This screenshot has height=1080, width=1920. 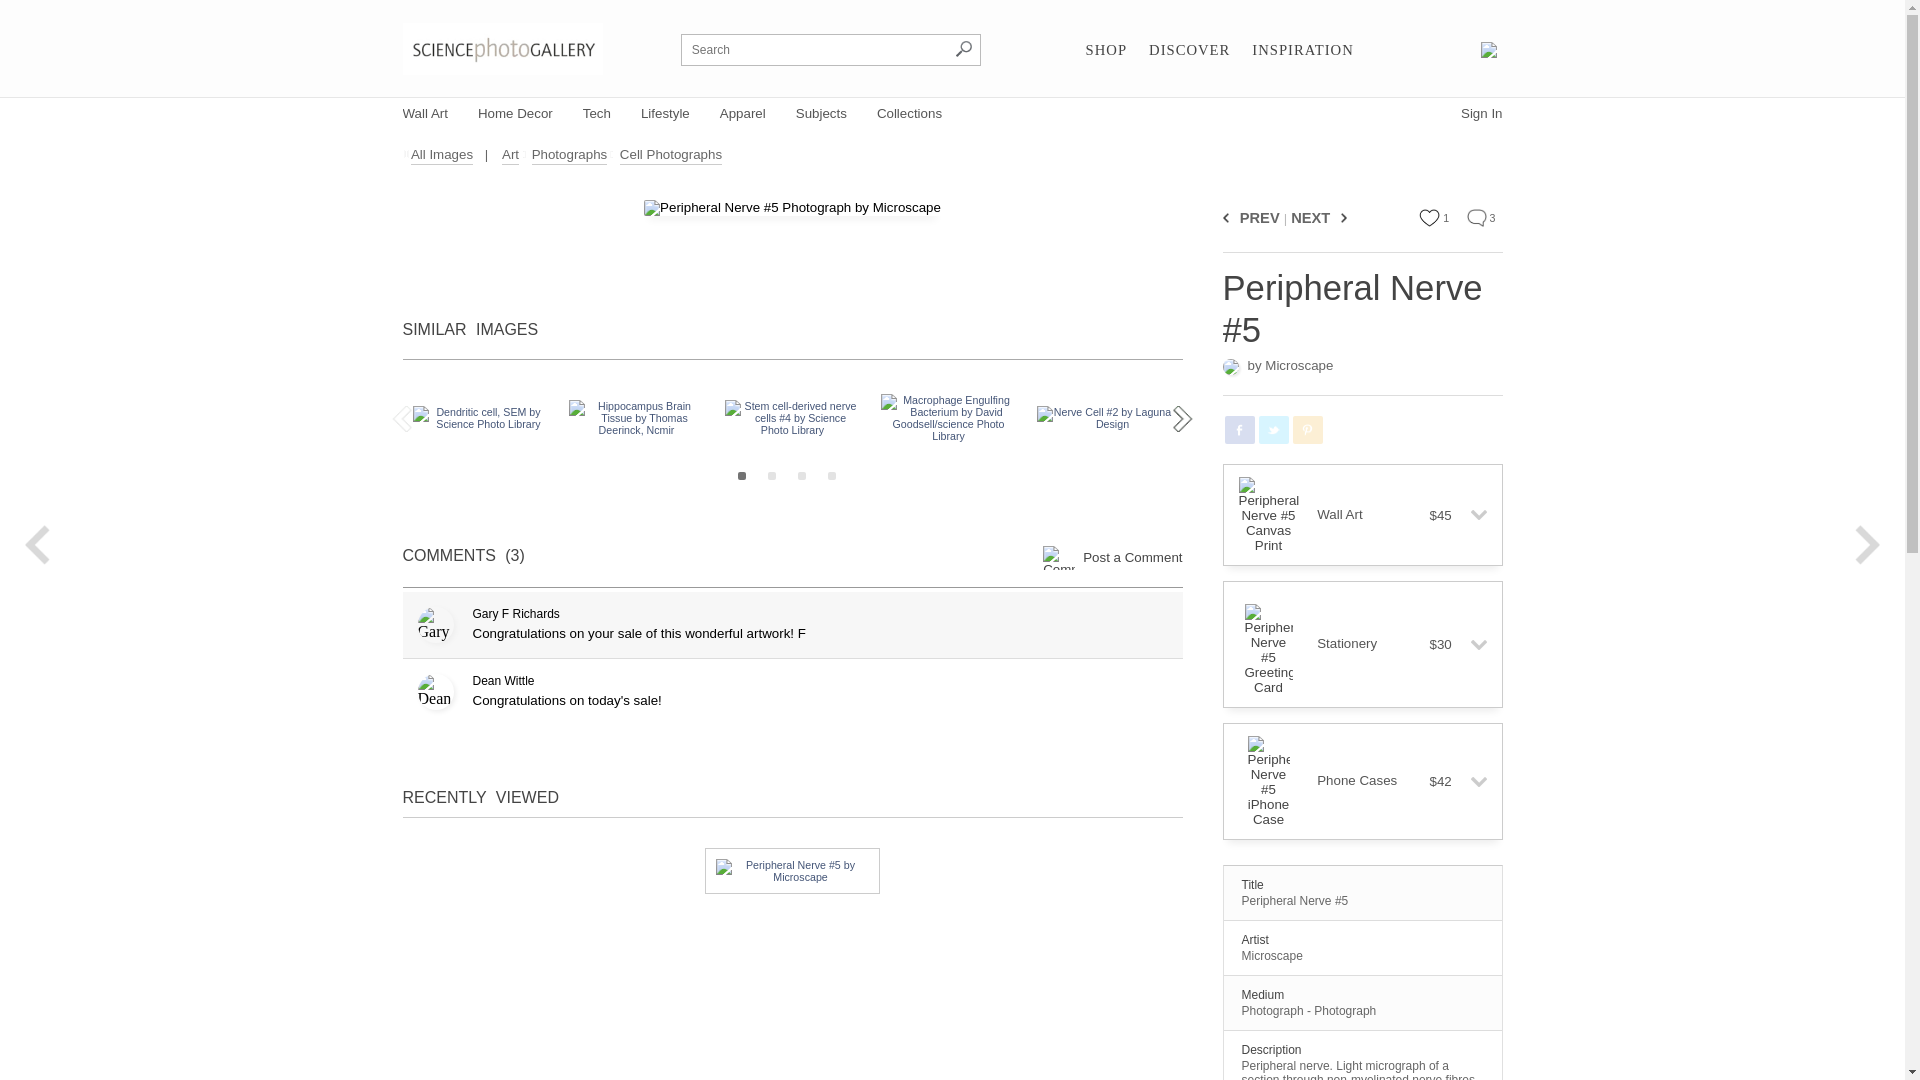 What do you see at coordinates (1238, 429) in the screenshot?
I see `Share Product on Facebook` at bounding box center [1238, 429].